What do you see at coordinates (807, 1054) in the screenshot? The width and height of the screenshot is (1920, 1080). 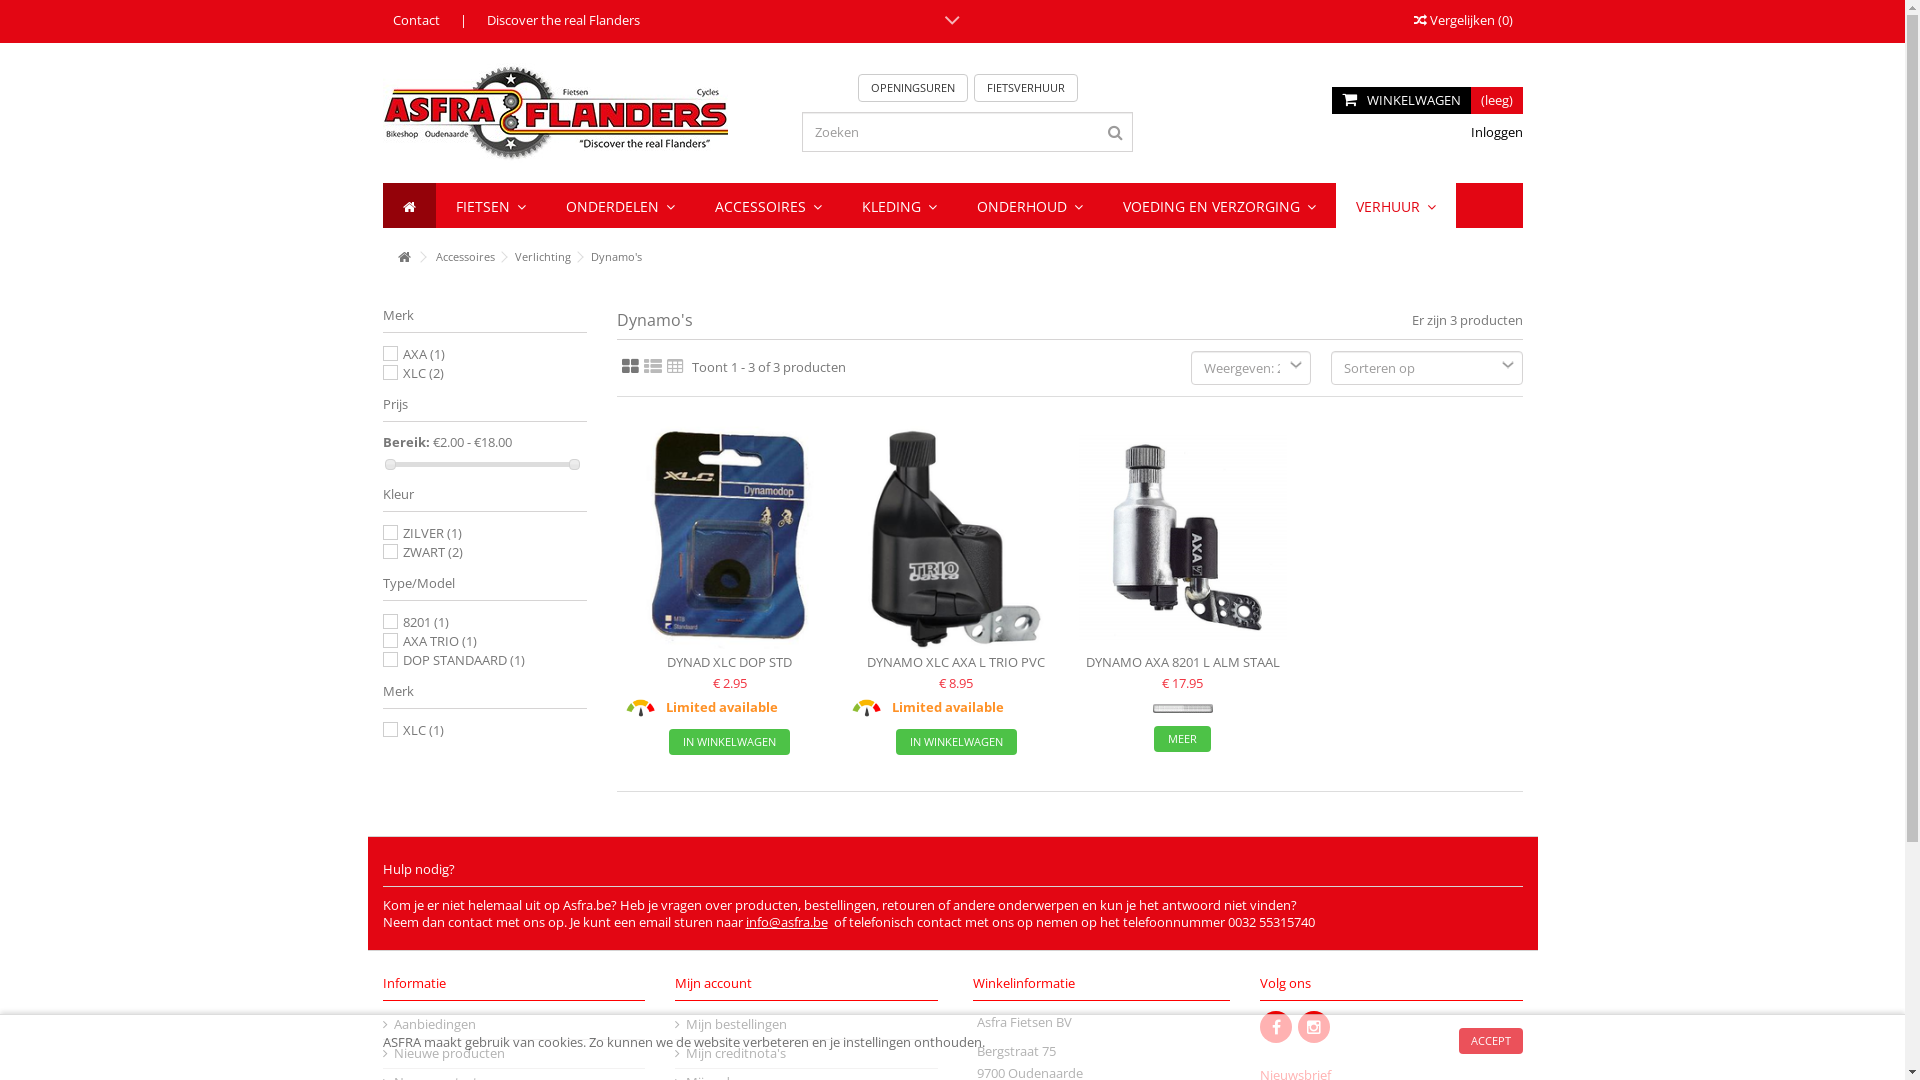 I see `Mijn creditnota's` at bounding box center [807, 1054].